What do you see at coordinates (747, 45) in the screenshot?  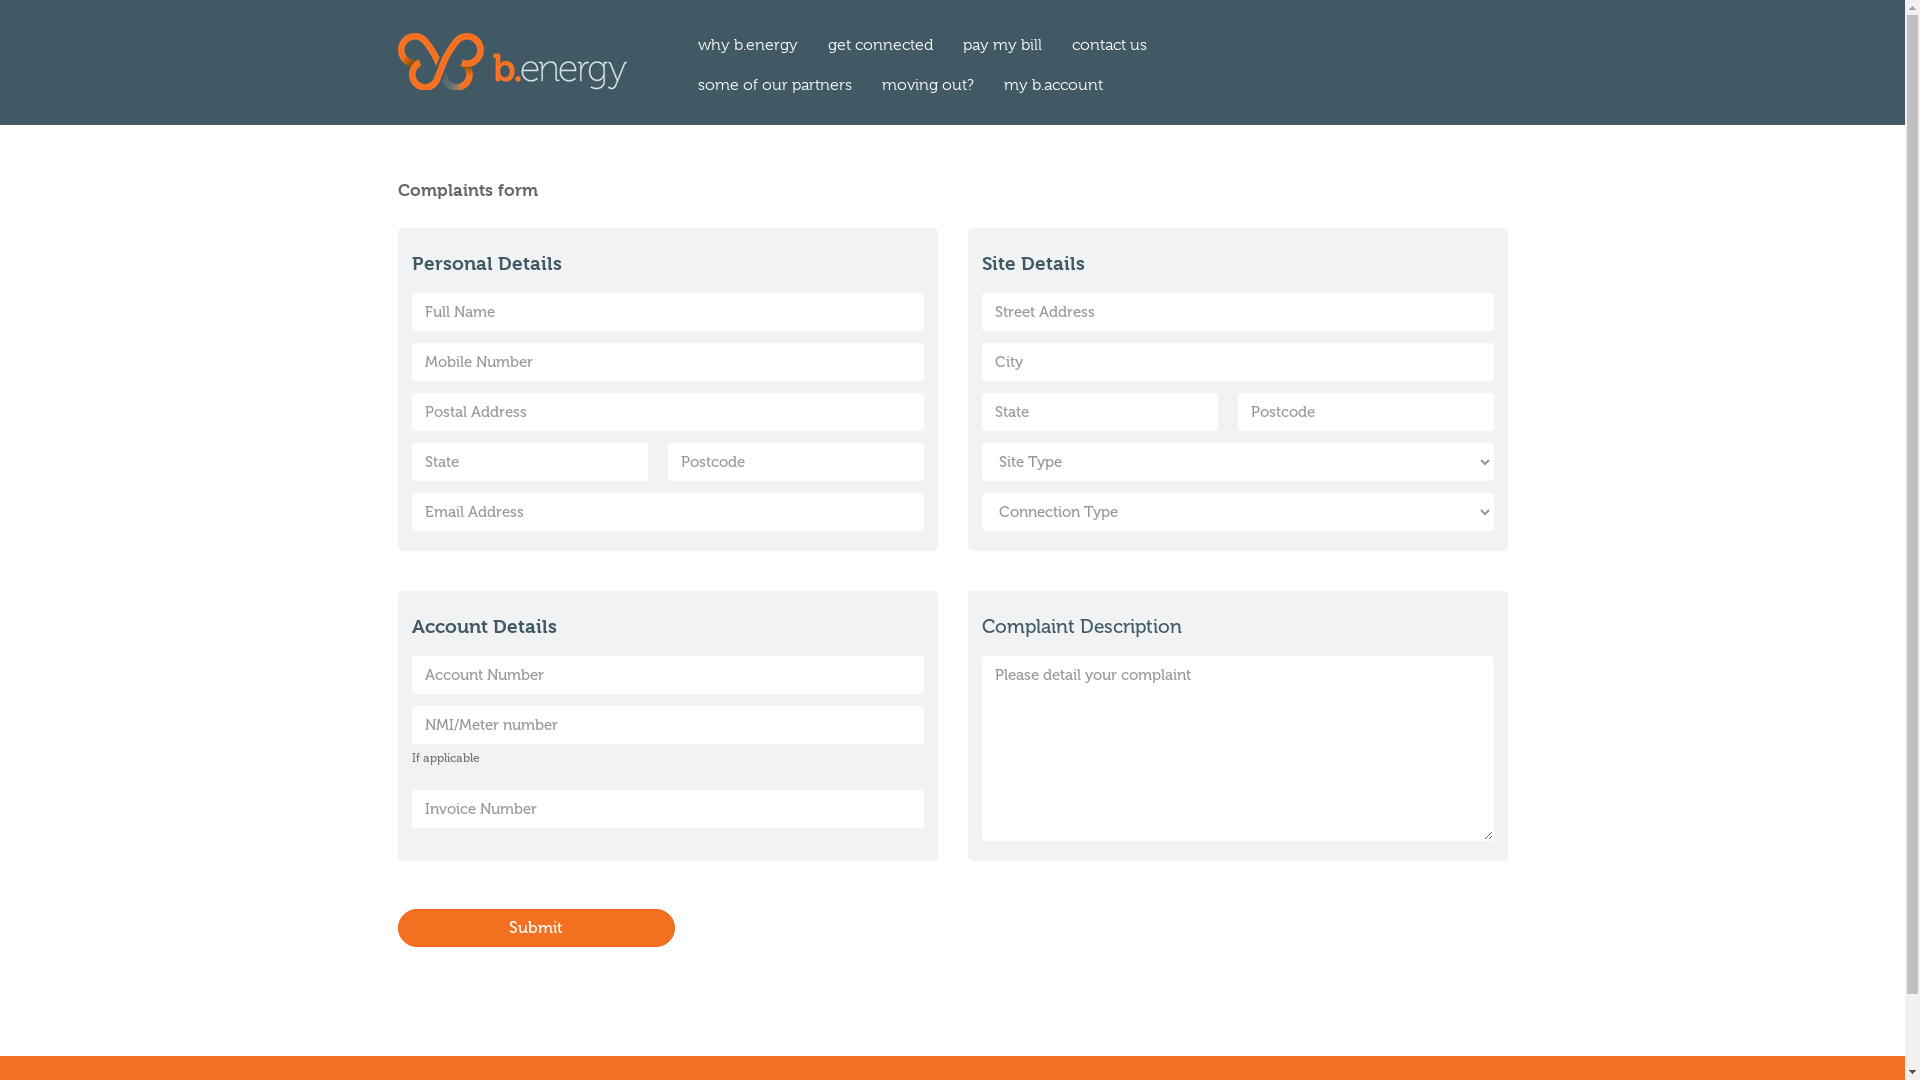 I see `why b.energy` at bounding box center [747, 45].